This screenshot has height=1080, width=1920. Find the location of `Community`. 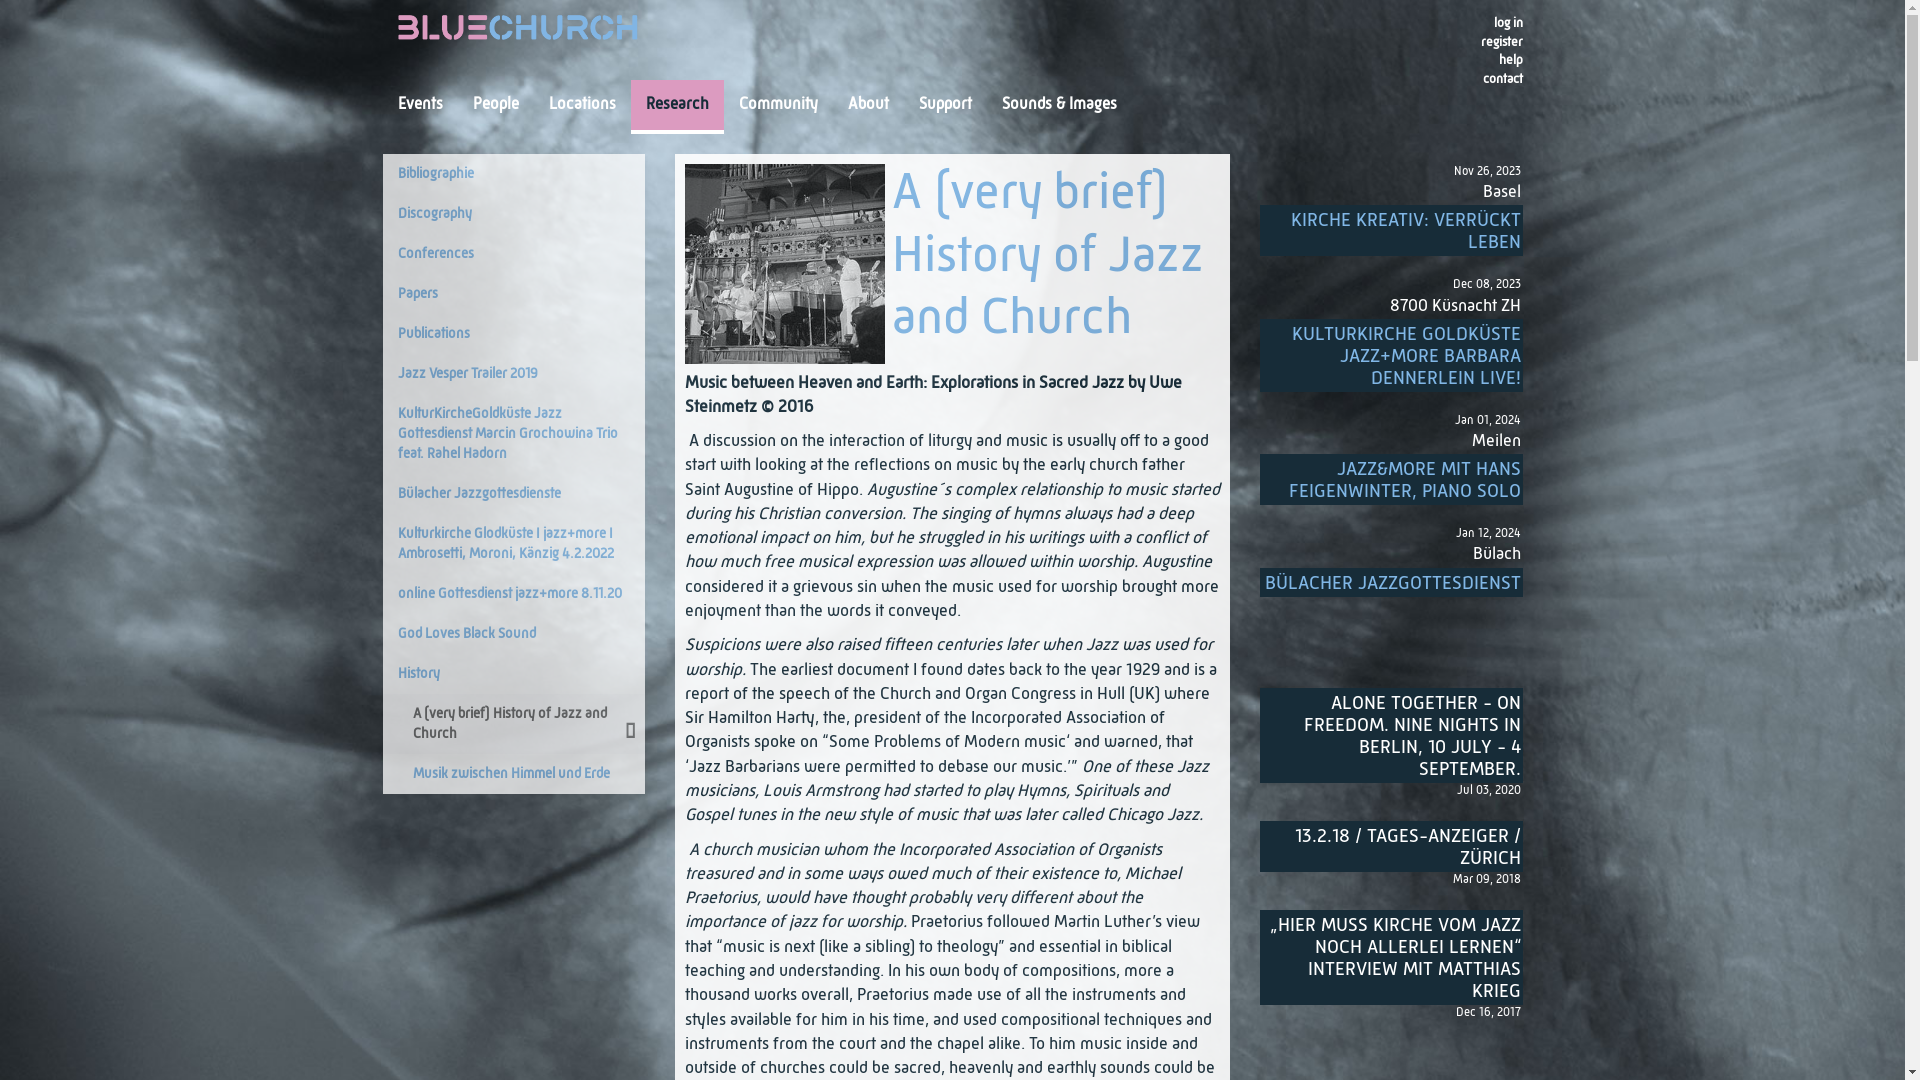

Community is located at coordinates (778, 105).